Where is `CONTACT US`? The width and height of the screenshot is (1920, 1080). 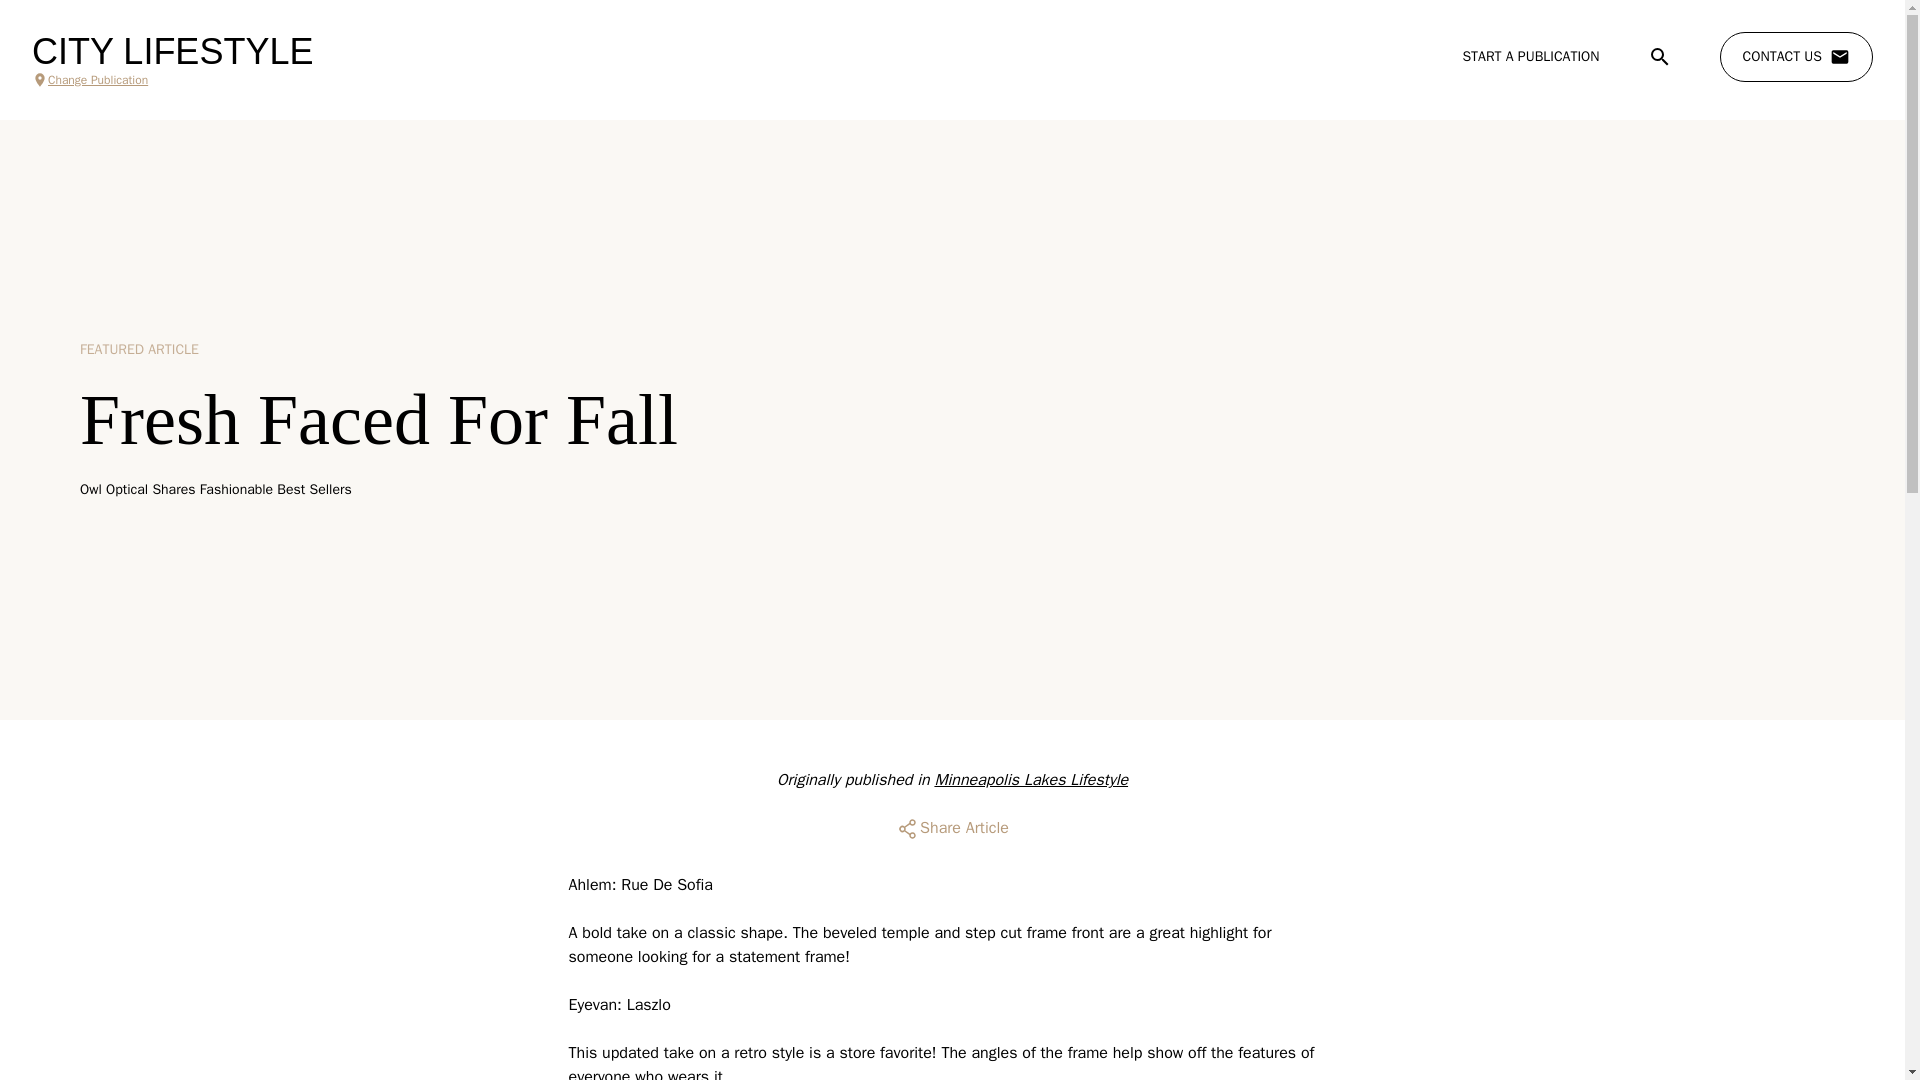 CONTACT US is located at coordinates (1796, 57).